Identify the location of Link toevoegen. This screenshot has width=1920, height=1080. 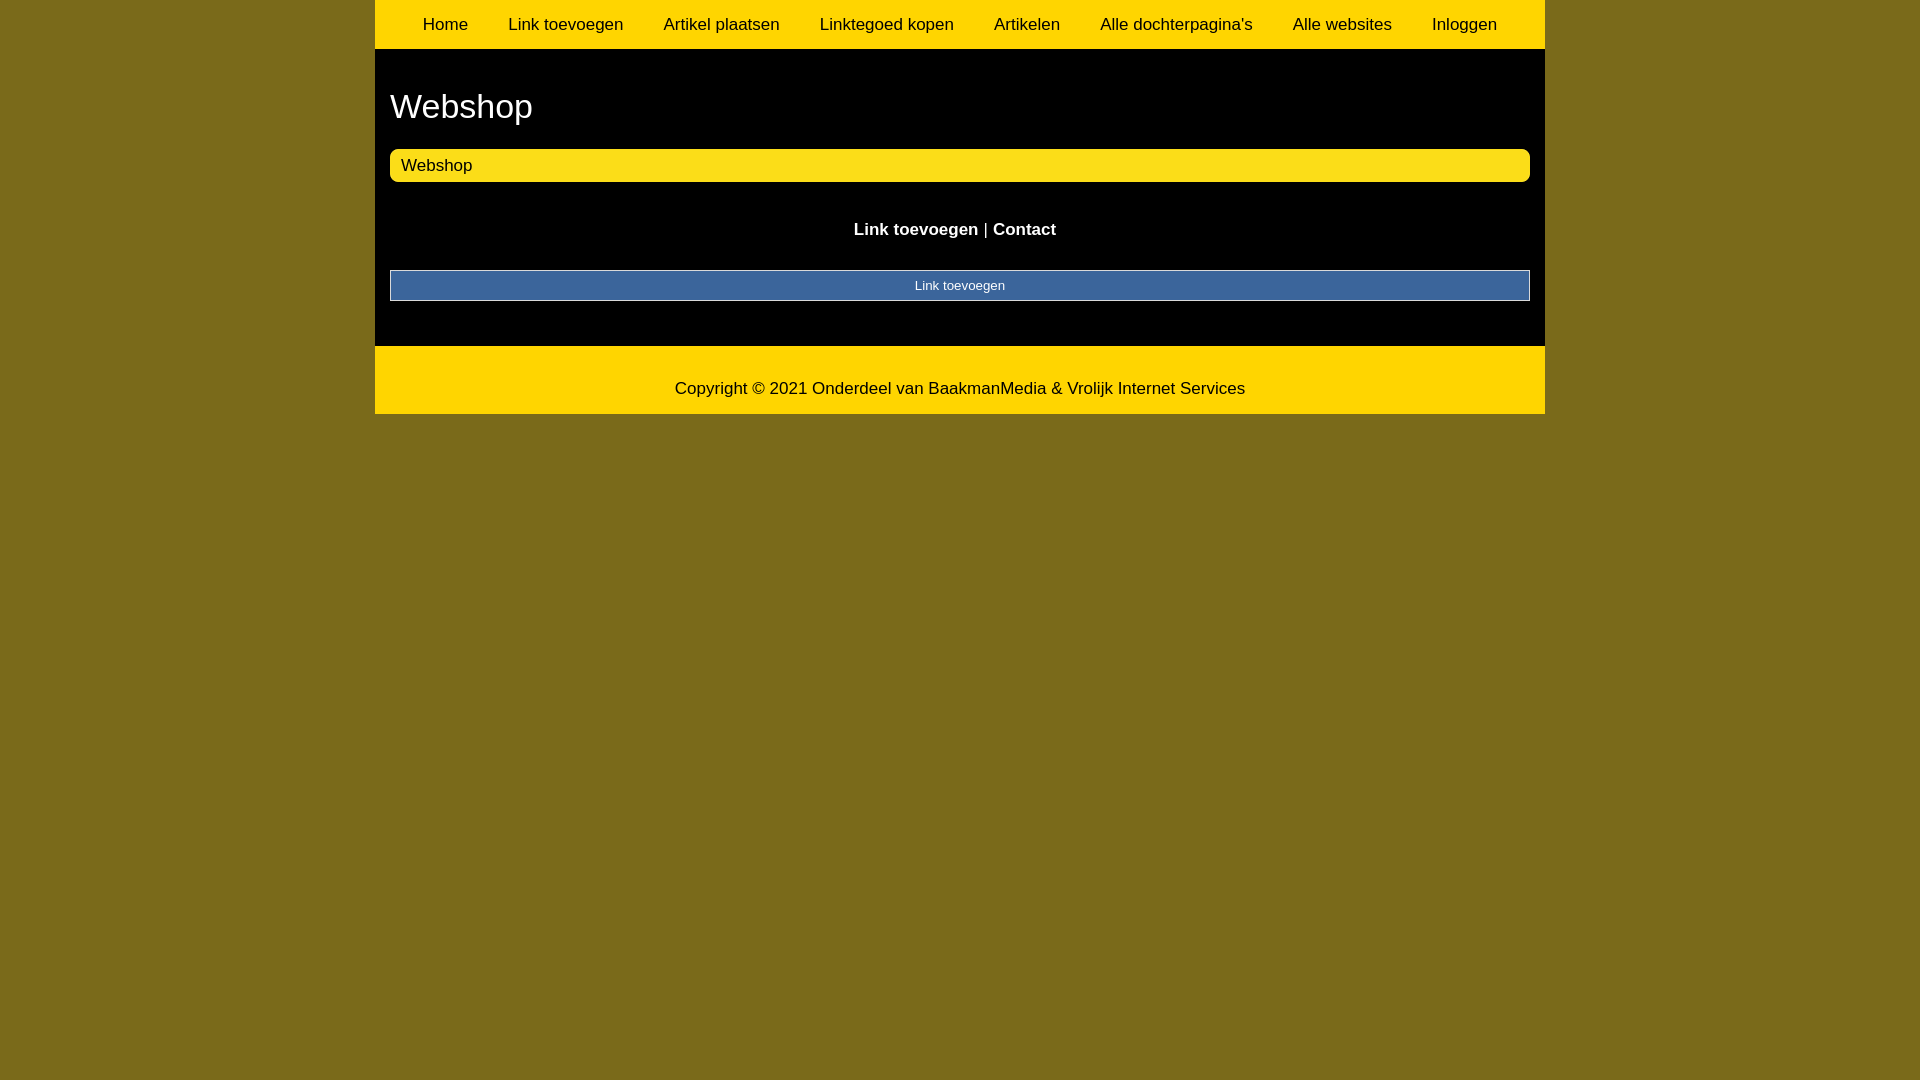
(566, 24).